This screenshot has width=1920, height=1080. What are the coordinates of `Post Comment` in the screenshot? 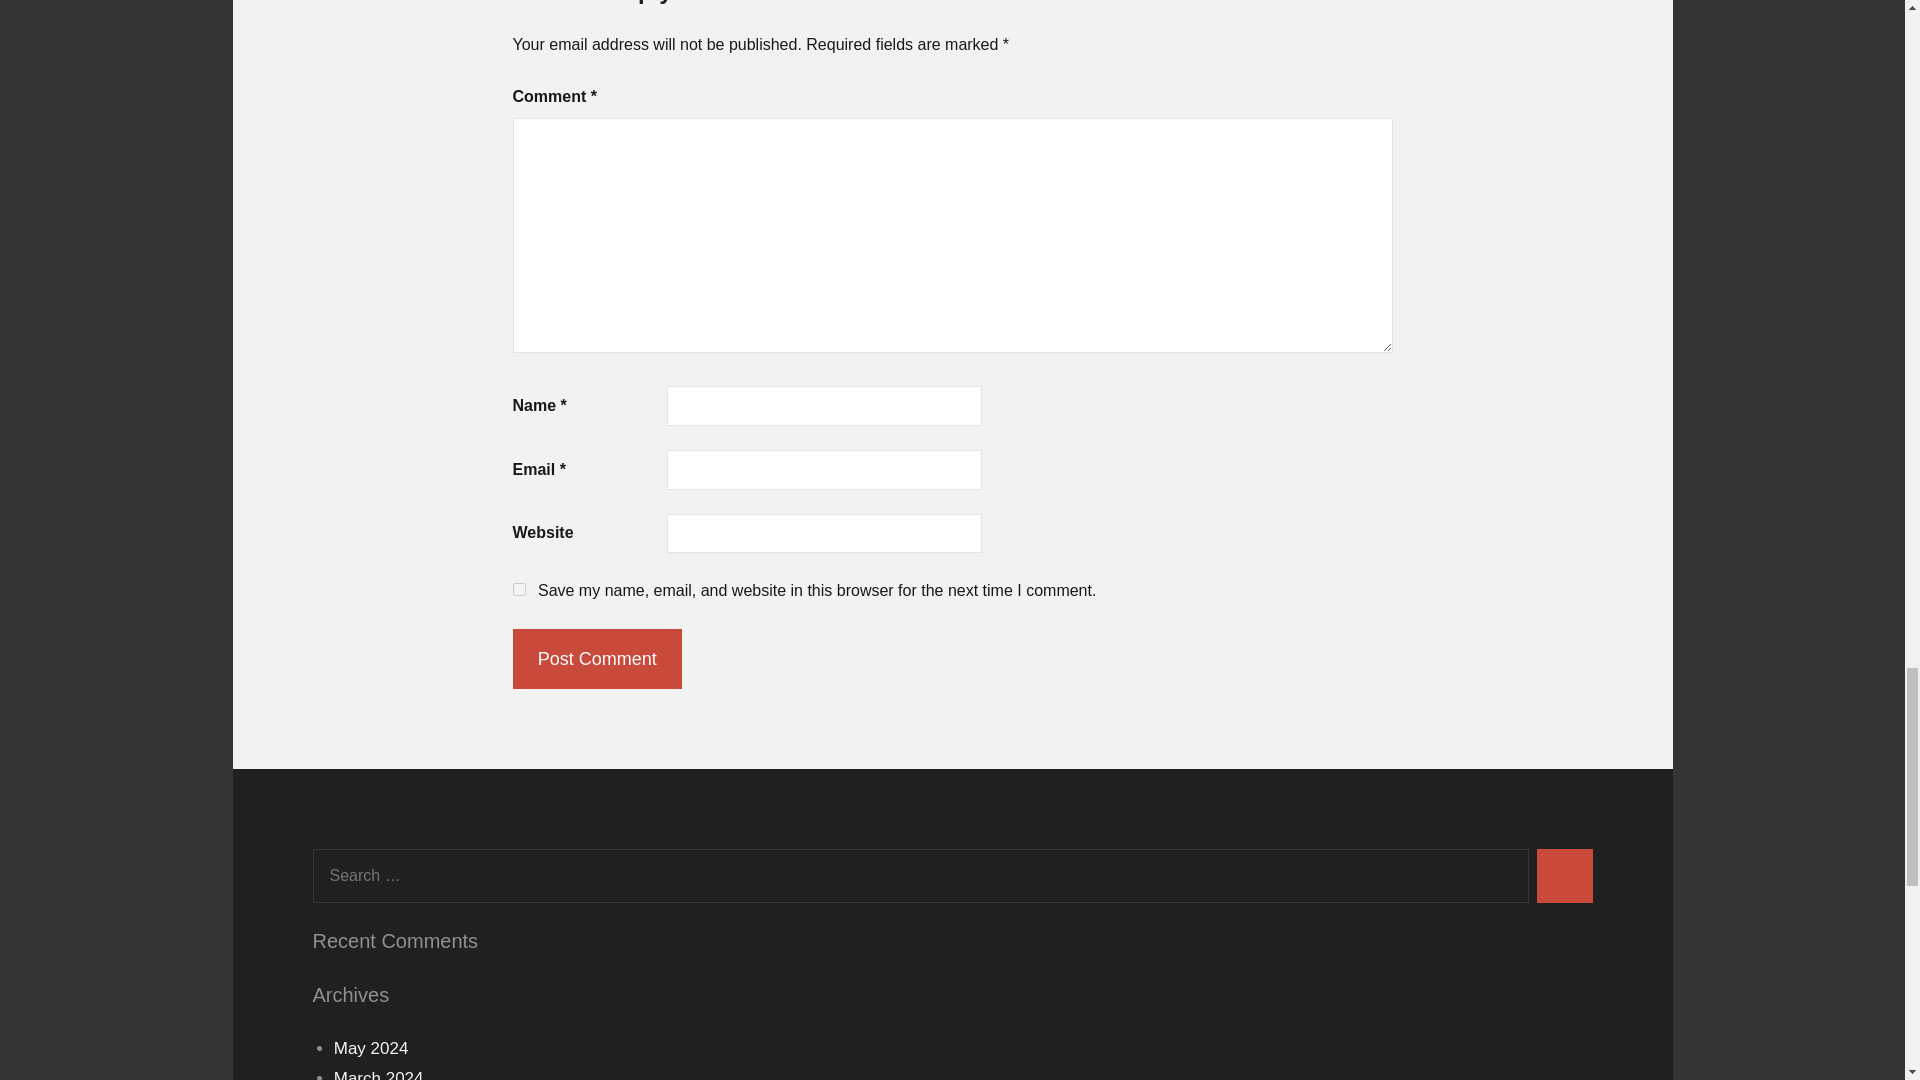 It's located at (596, 658).